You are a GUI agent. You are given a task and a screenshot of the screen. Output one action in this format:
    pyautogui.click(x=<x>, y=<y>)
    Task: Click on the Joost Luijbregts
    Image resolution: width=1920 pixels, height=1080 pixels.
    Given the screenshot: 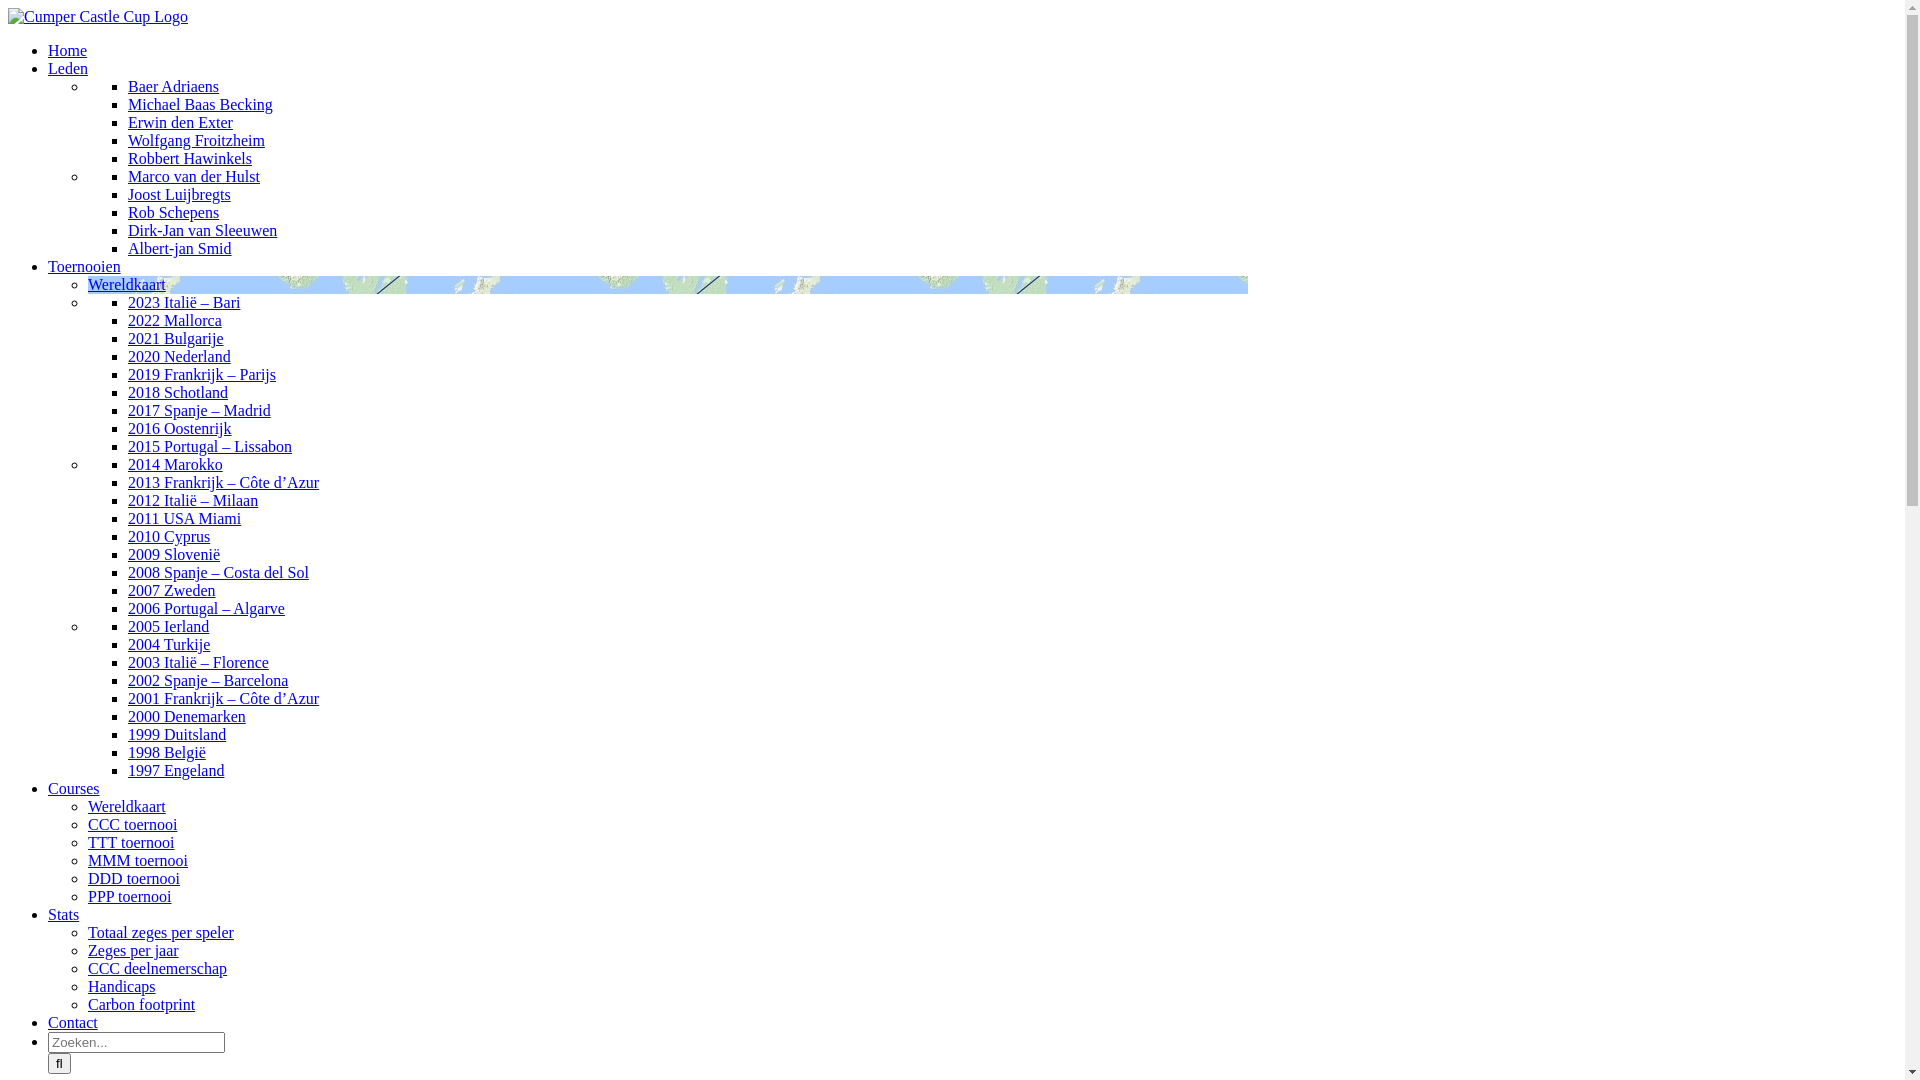 What is the action you would take?
    pyautogui.click(x=180, y=194)
    